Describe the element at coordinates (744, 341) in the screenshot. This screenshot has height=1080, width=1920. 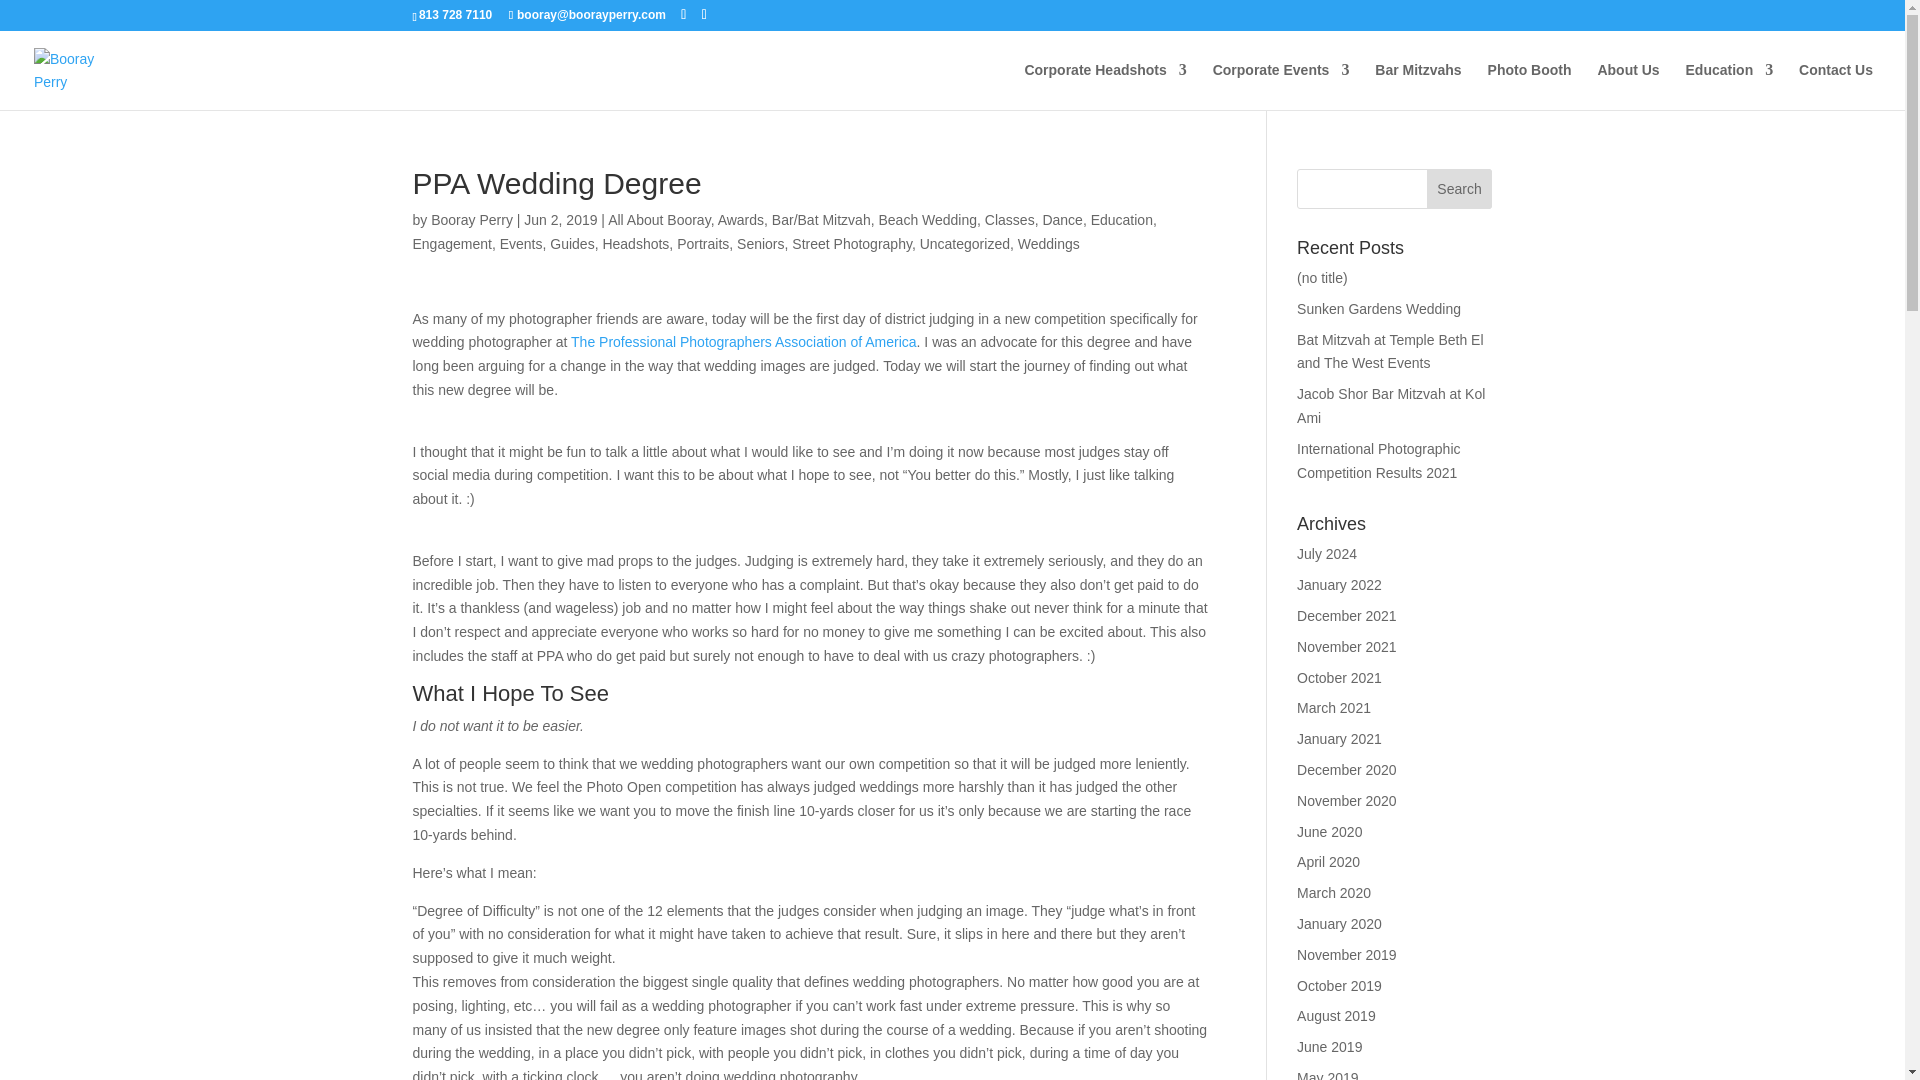
I see `The Professional Photographers Association of America` at that location.